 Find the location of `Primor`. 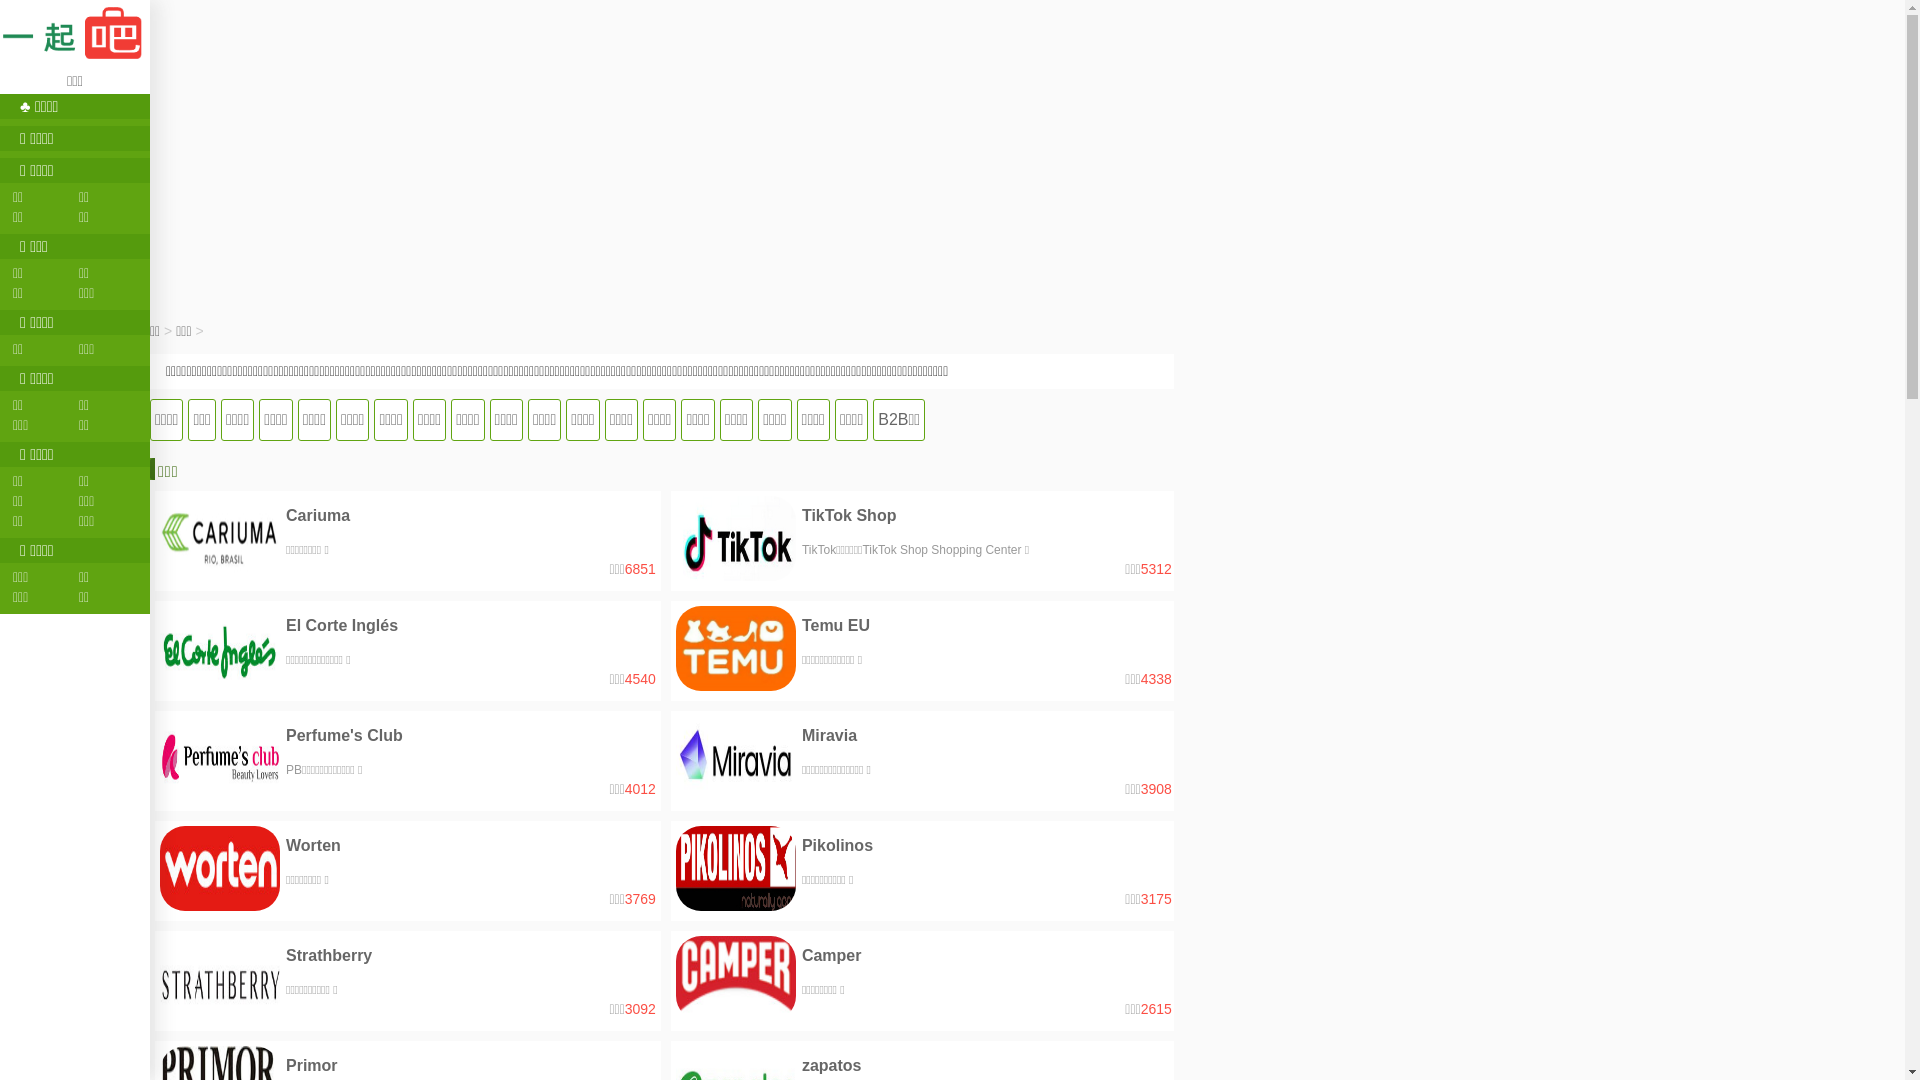

Primor is located at coordinates (312, 1066).